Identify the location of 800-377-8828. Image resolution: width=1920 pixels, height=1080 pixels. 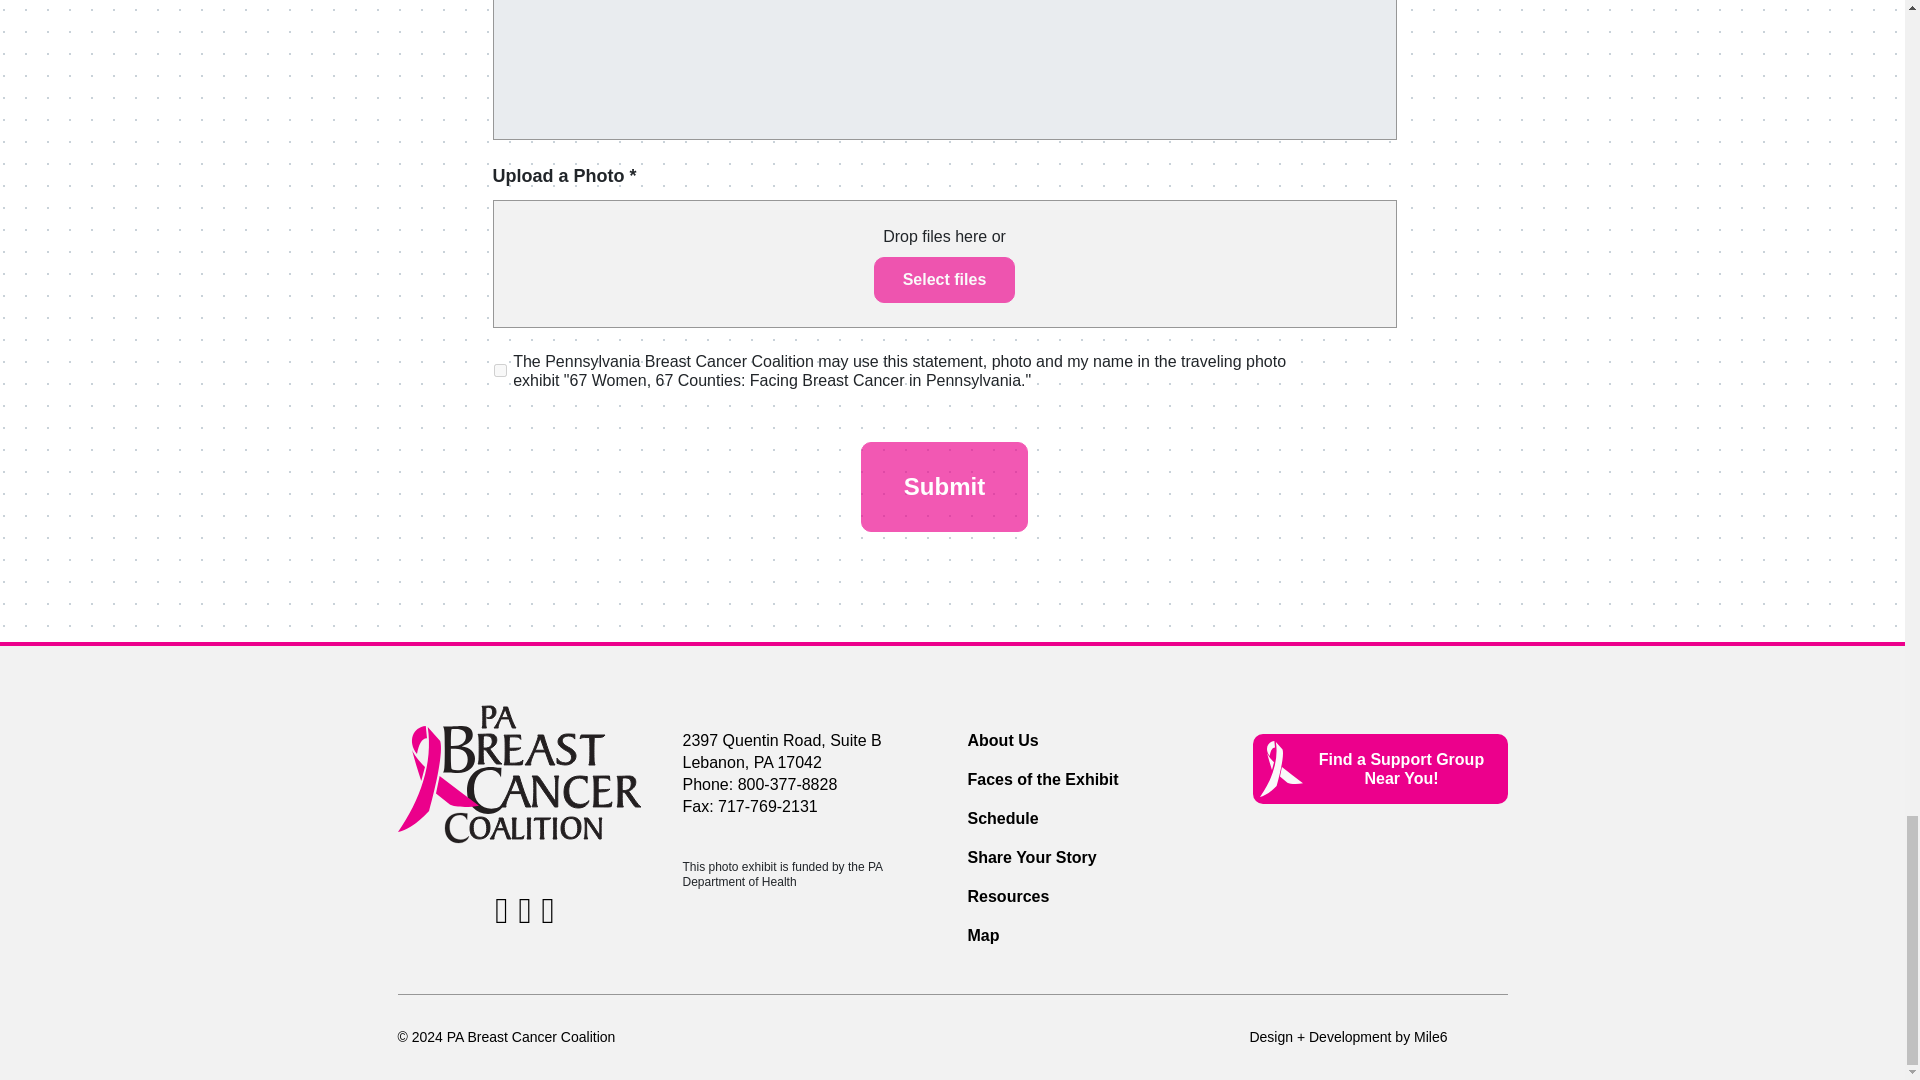
(787, 784).